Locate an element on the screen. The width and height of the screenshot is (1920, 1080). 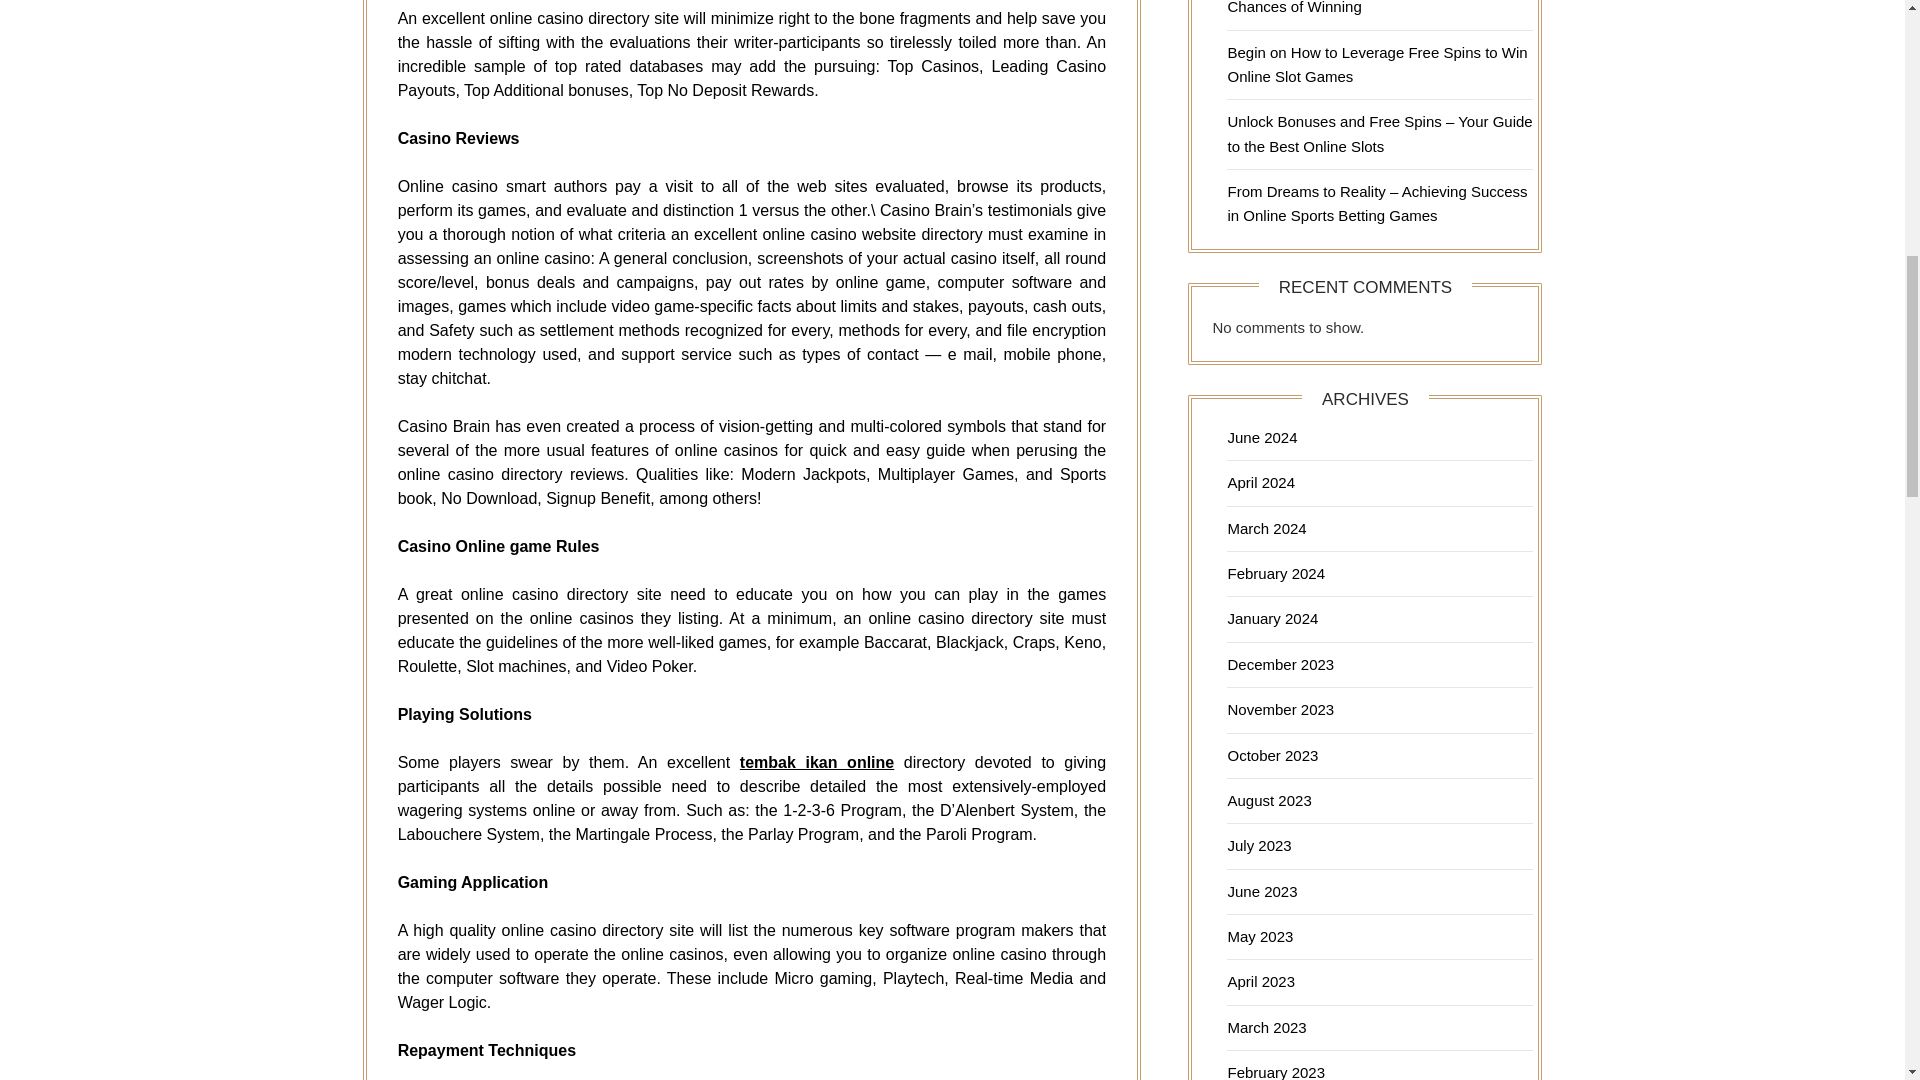
August 2023 is located at coordinates (1268, 800).